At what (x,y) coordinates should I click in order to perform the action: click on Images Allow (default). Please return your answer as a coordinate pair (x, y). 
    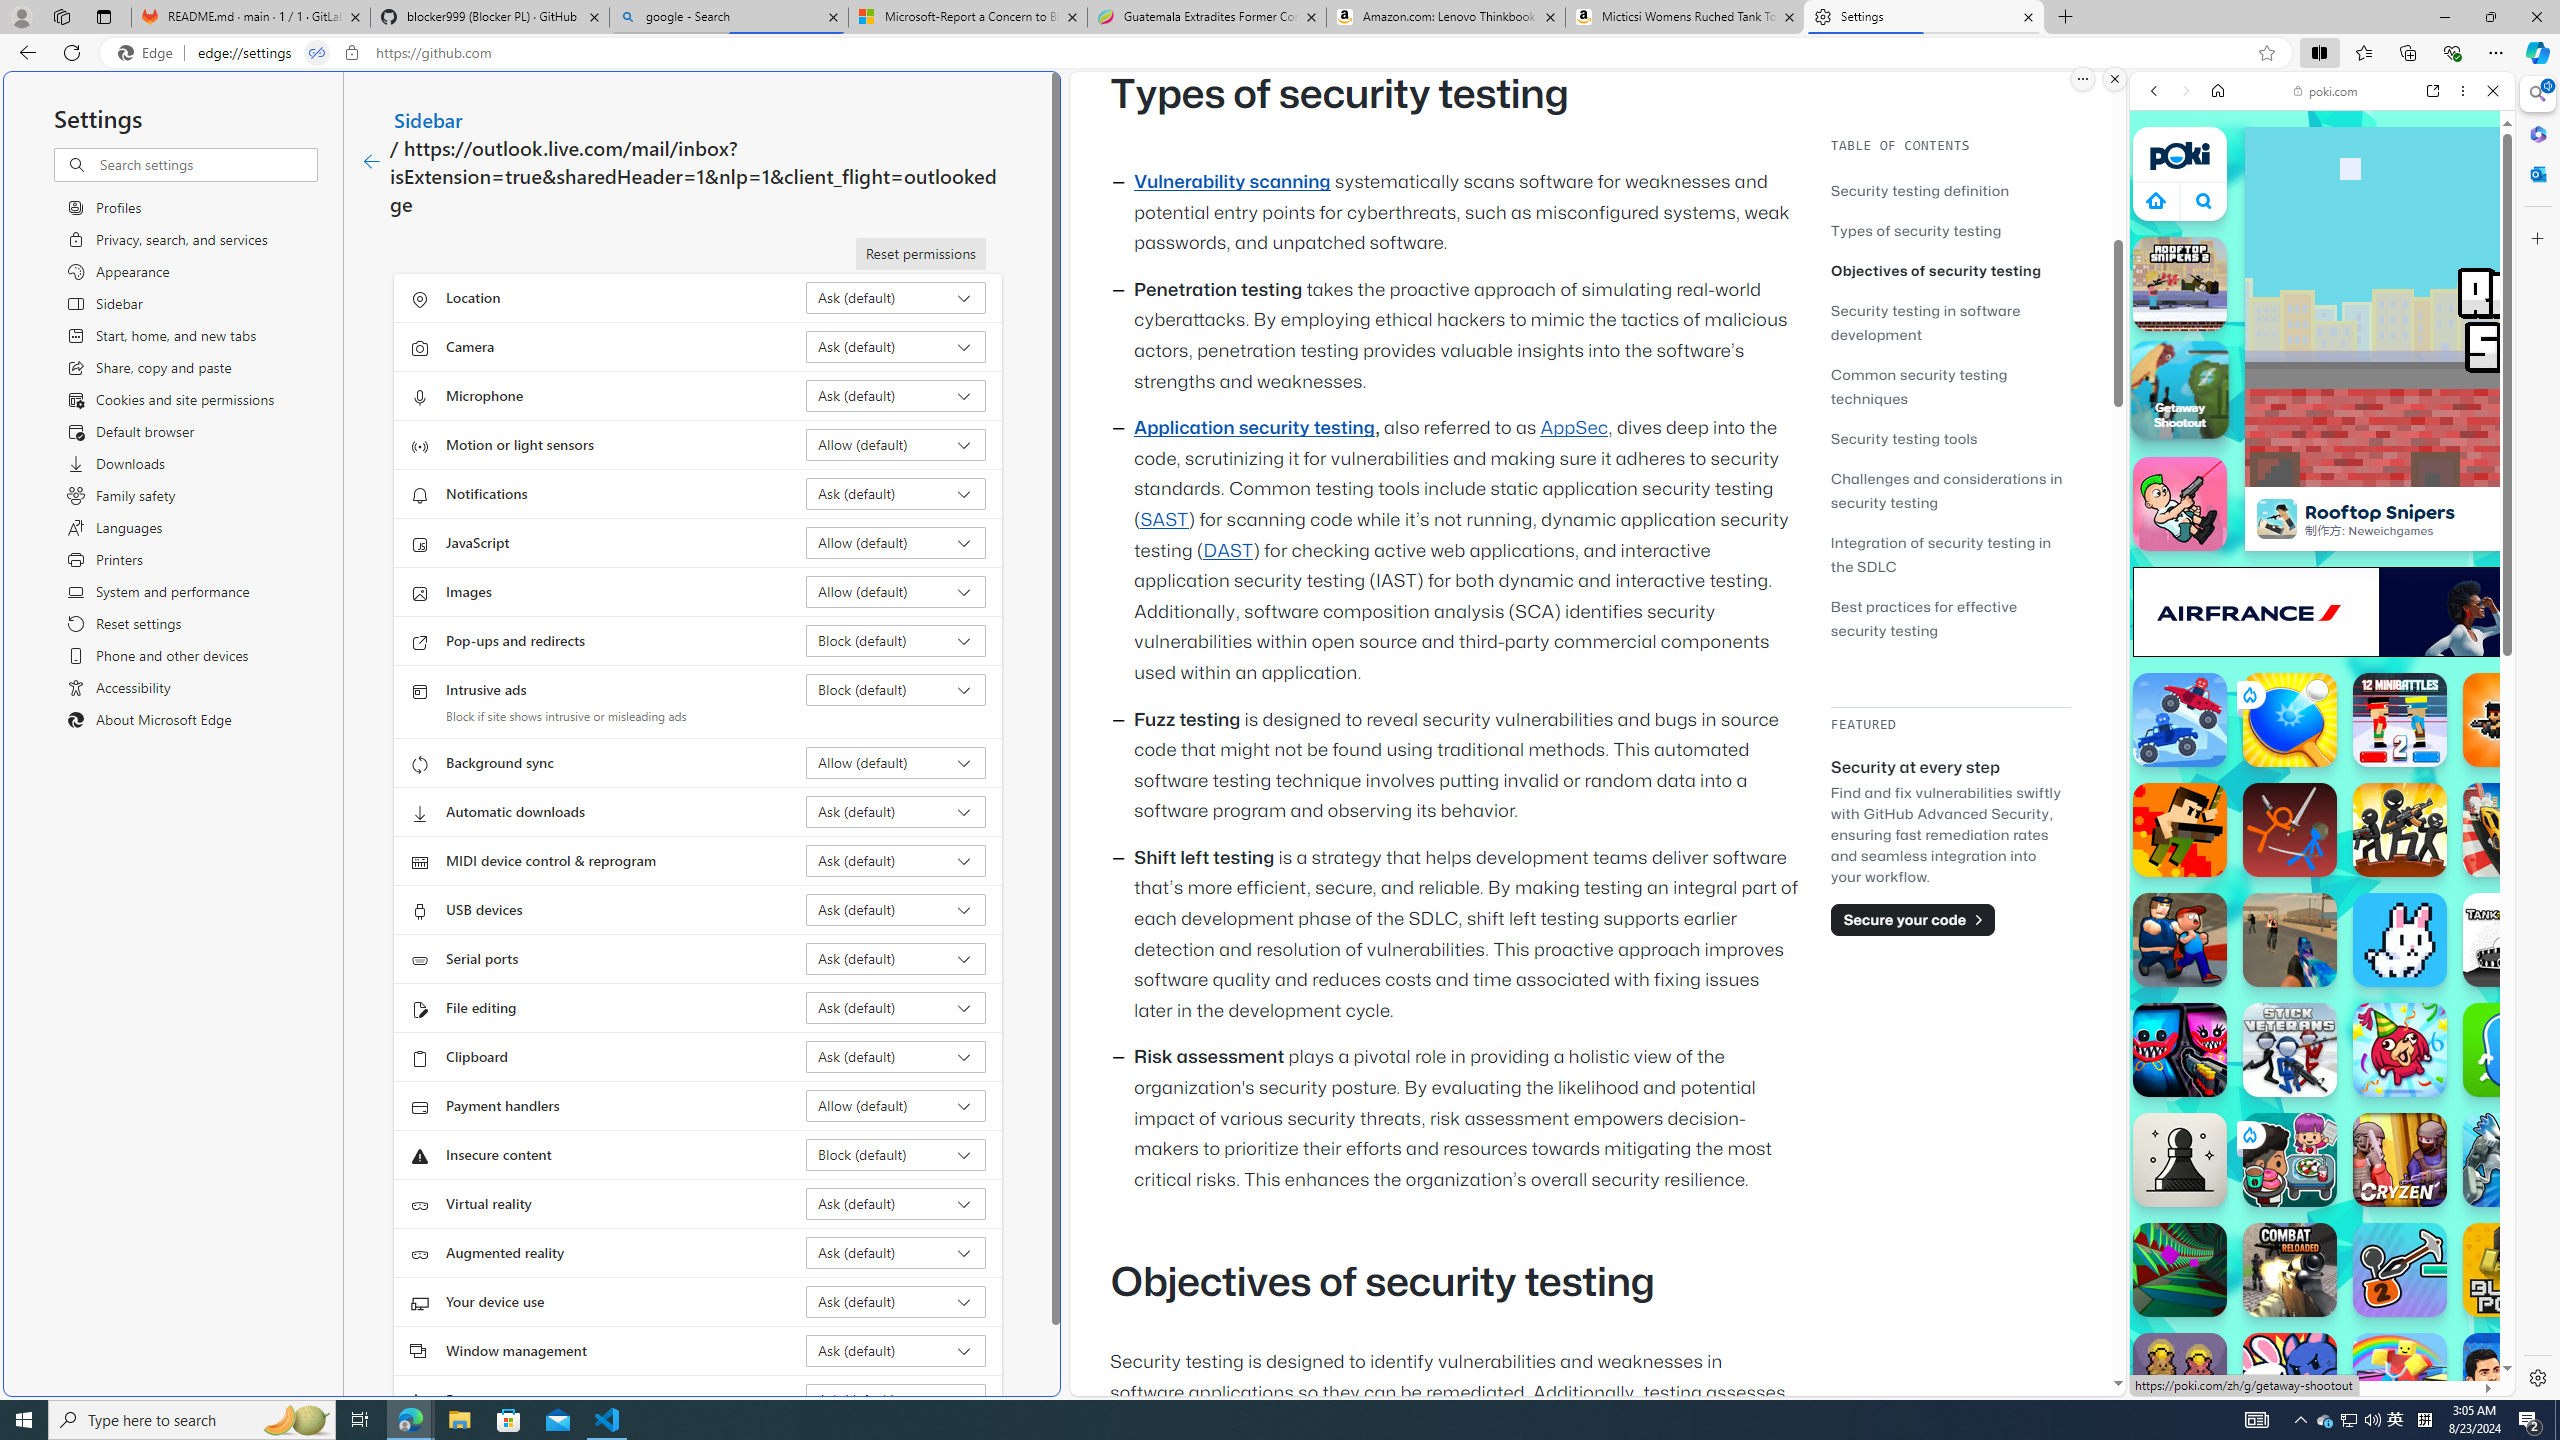
    Looking at the image, I should click on (896, 592).